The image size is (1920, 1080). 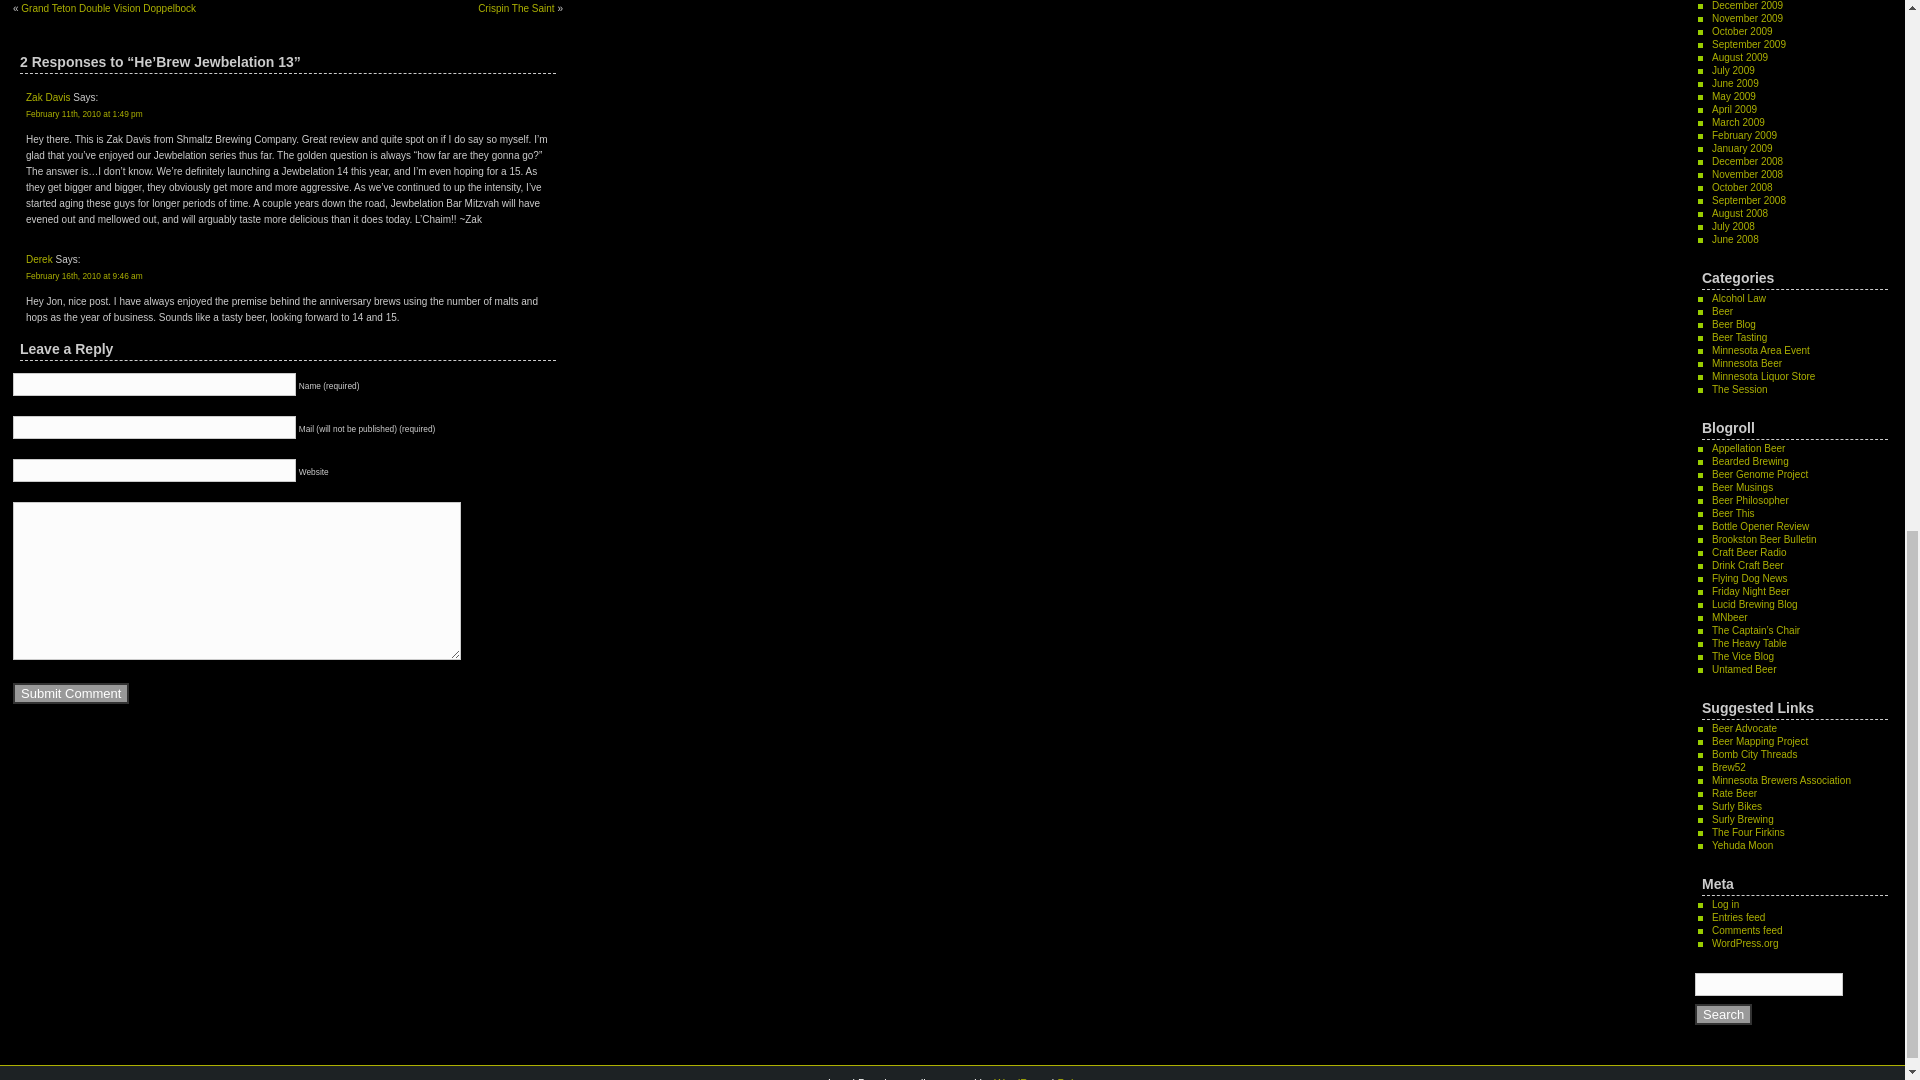 I want to click on Solid Local Beer Blog, so click(x=1742, y=486).